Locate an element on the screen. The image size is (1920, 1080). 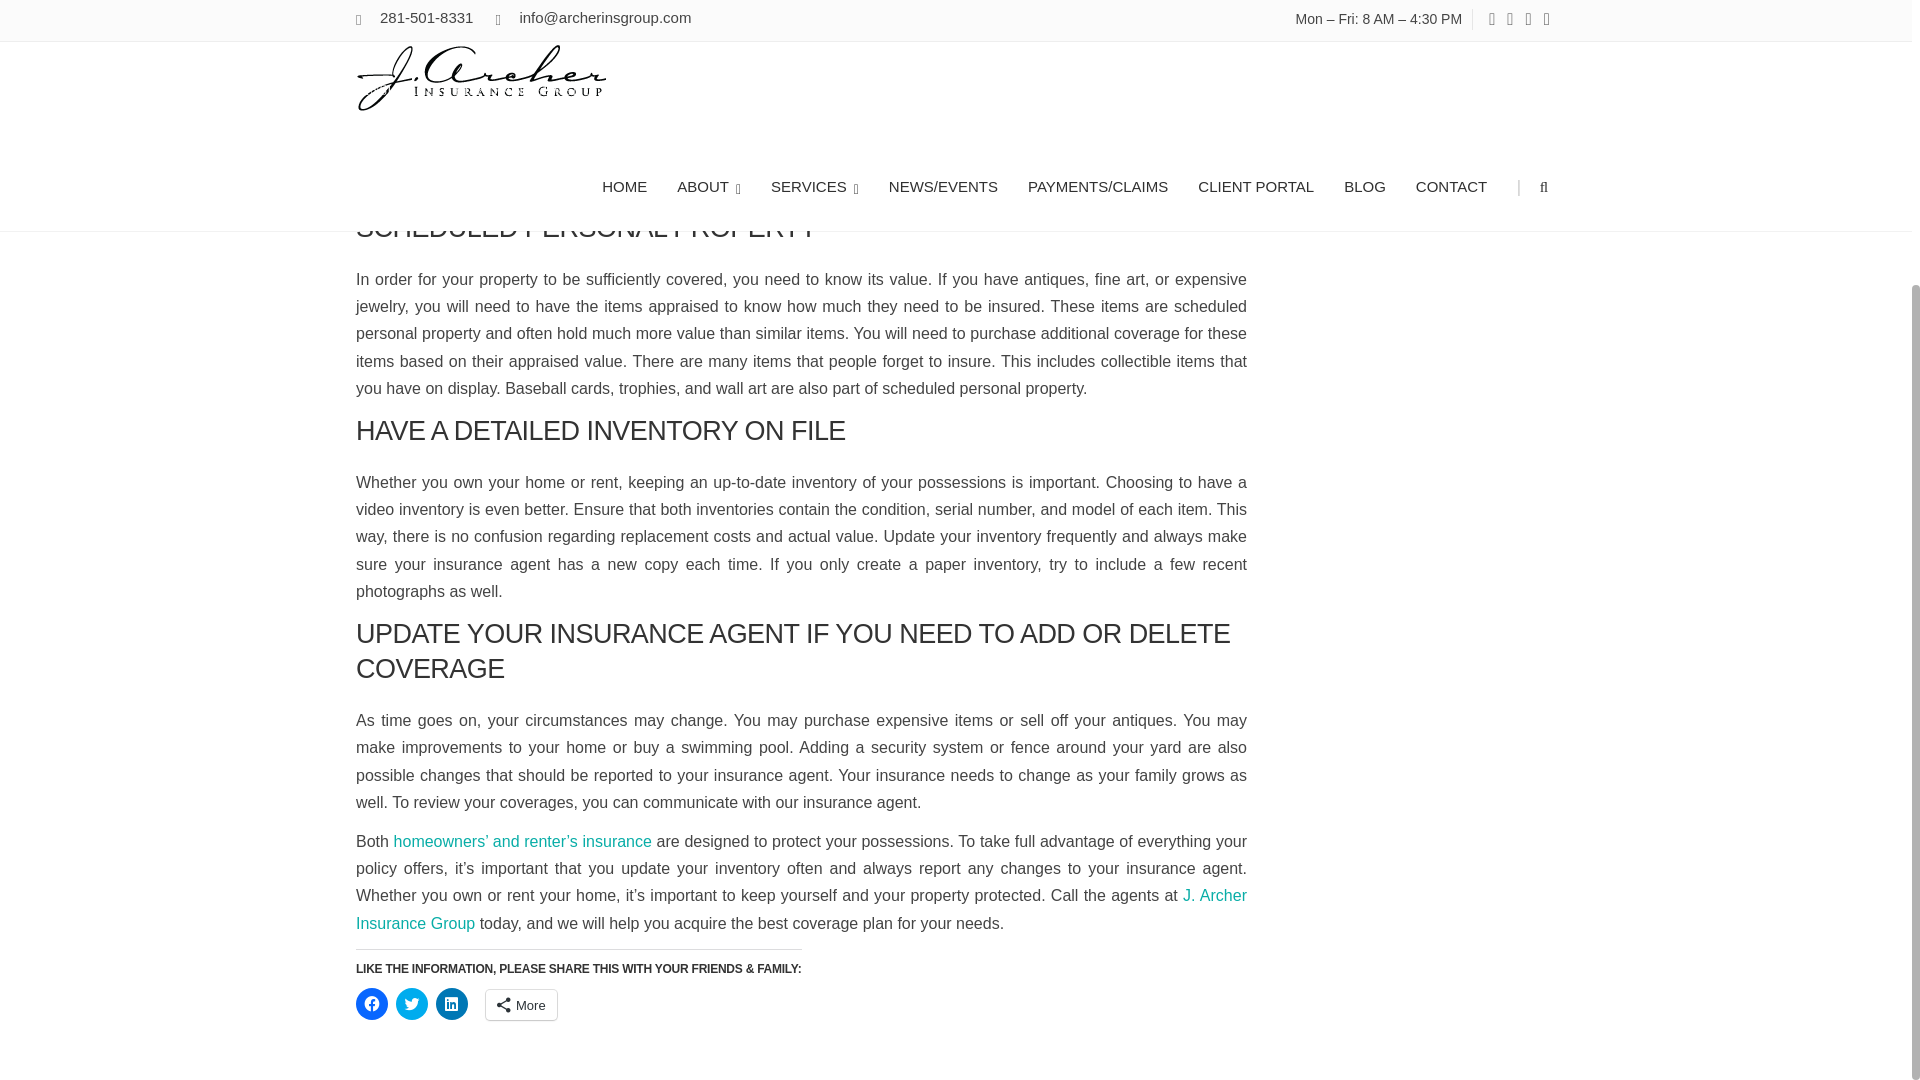
Click to share on Facebook is located at coordinates (371, 1004).